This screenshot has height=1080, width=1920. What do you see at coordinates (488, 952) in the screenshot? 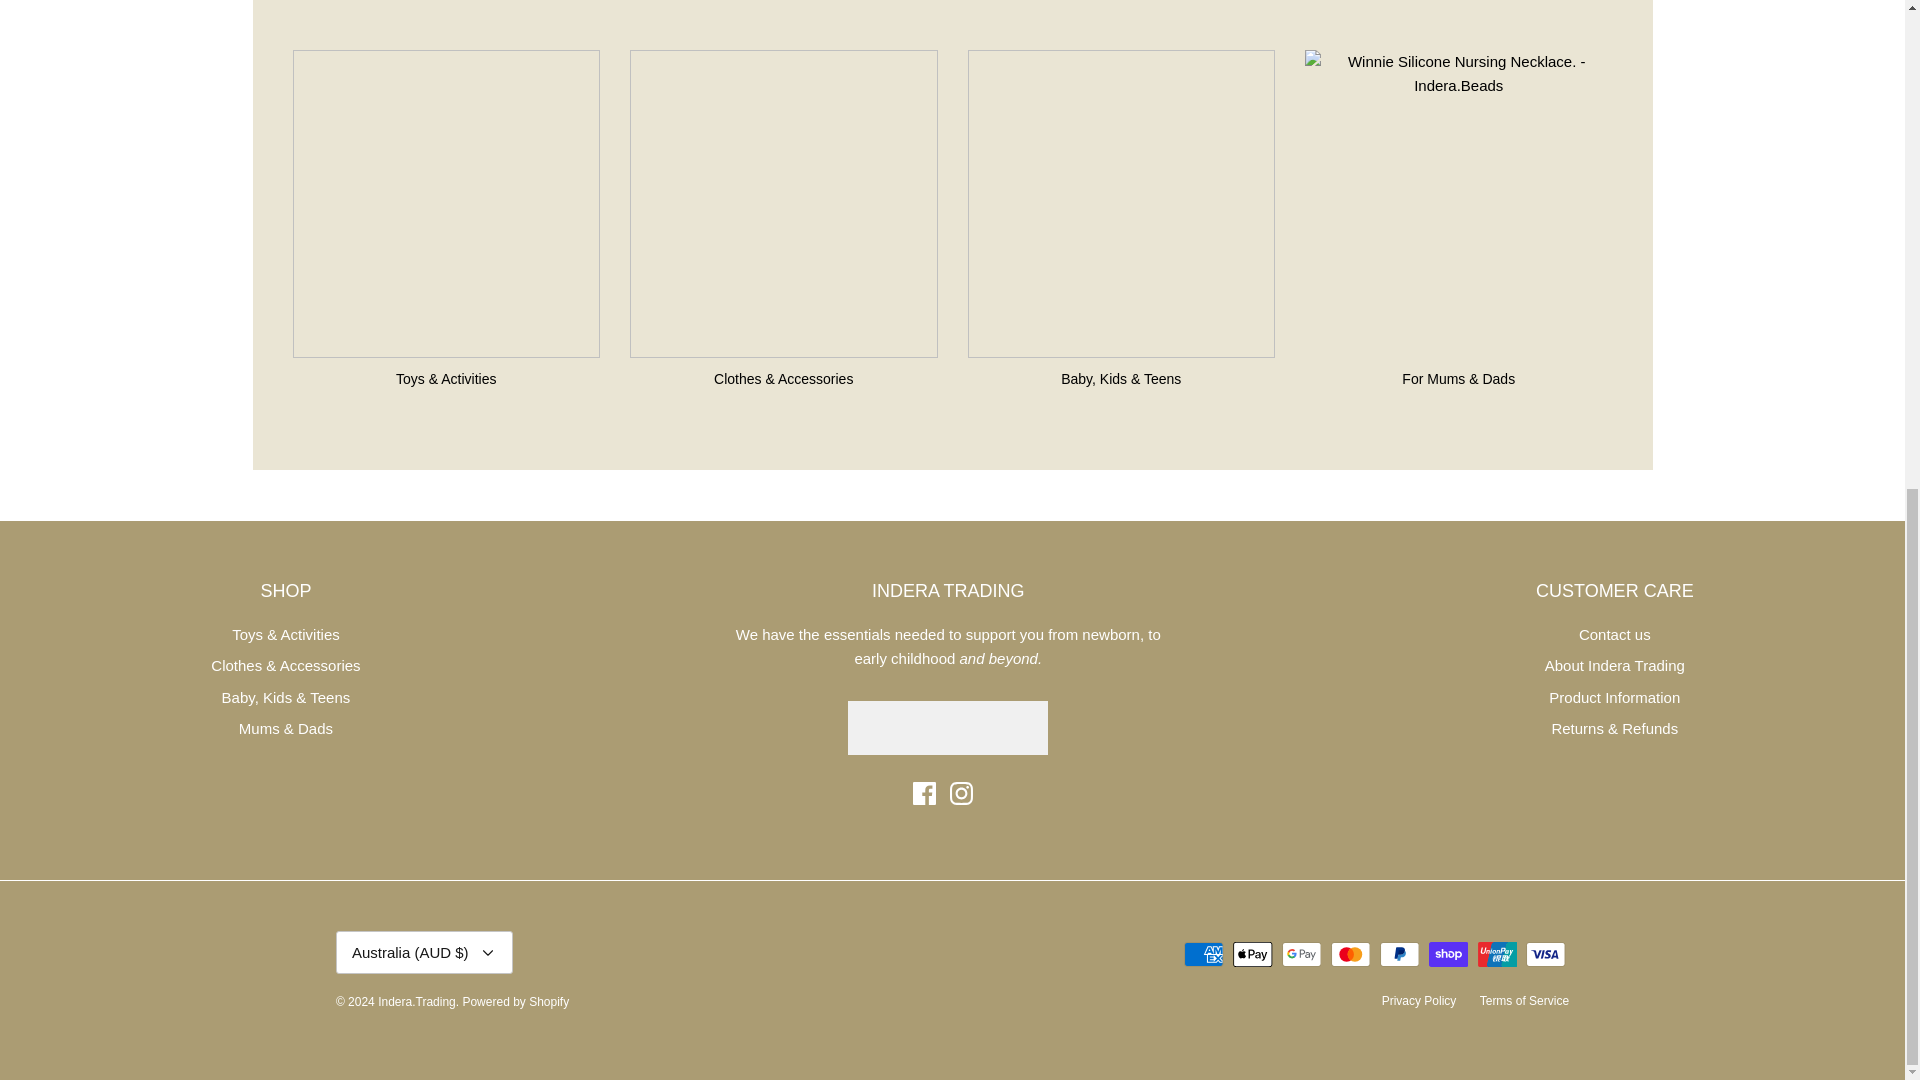
I see `Down` at bounding box center [488, 952].